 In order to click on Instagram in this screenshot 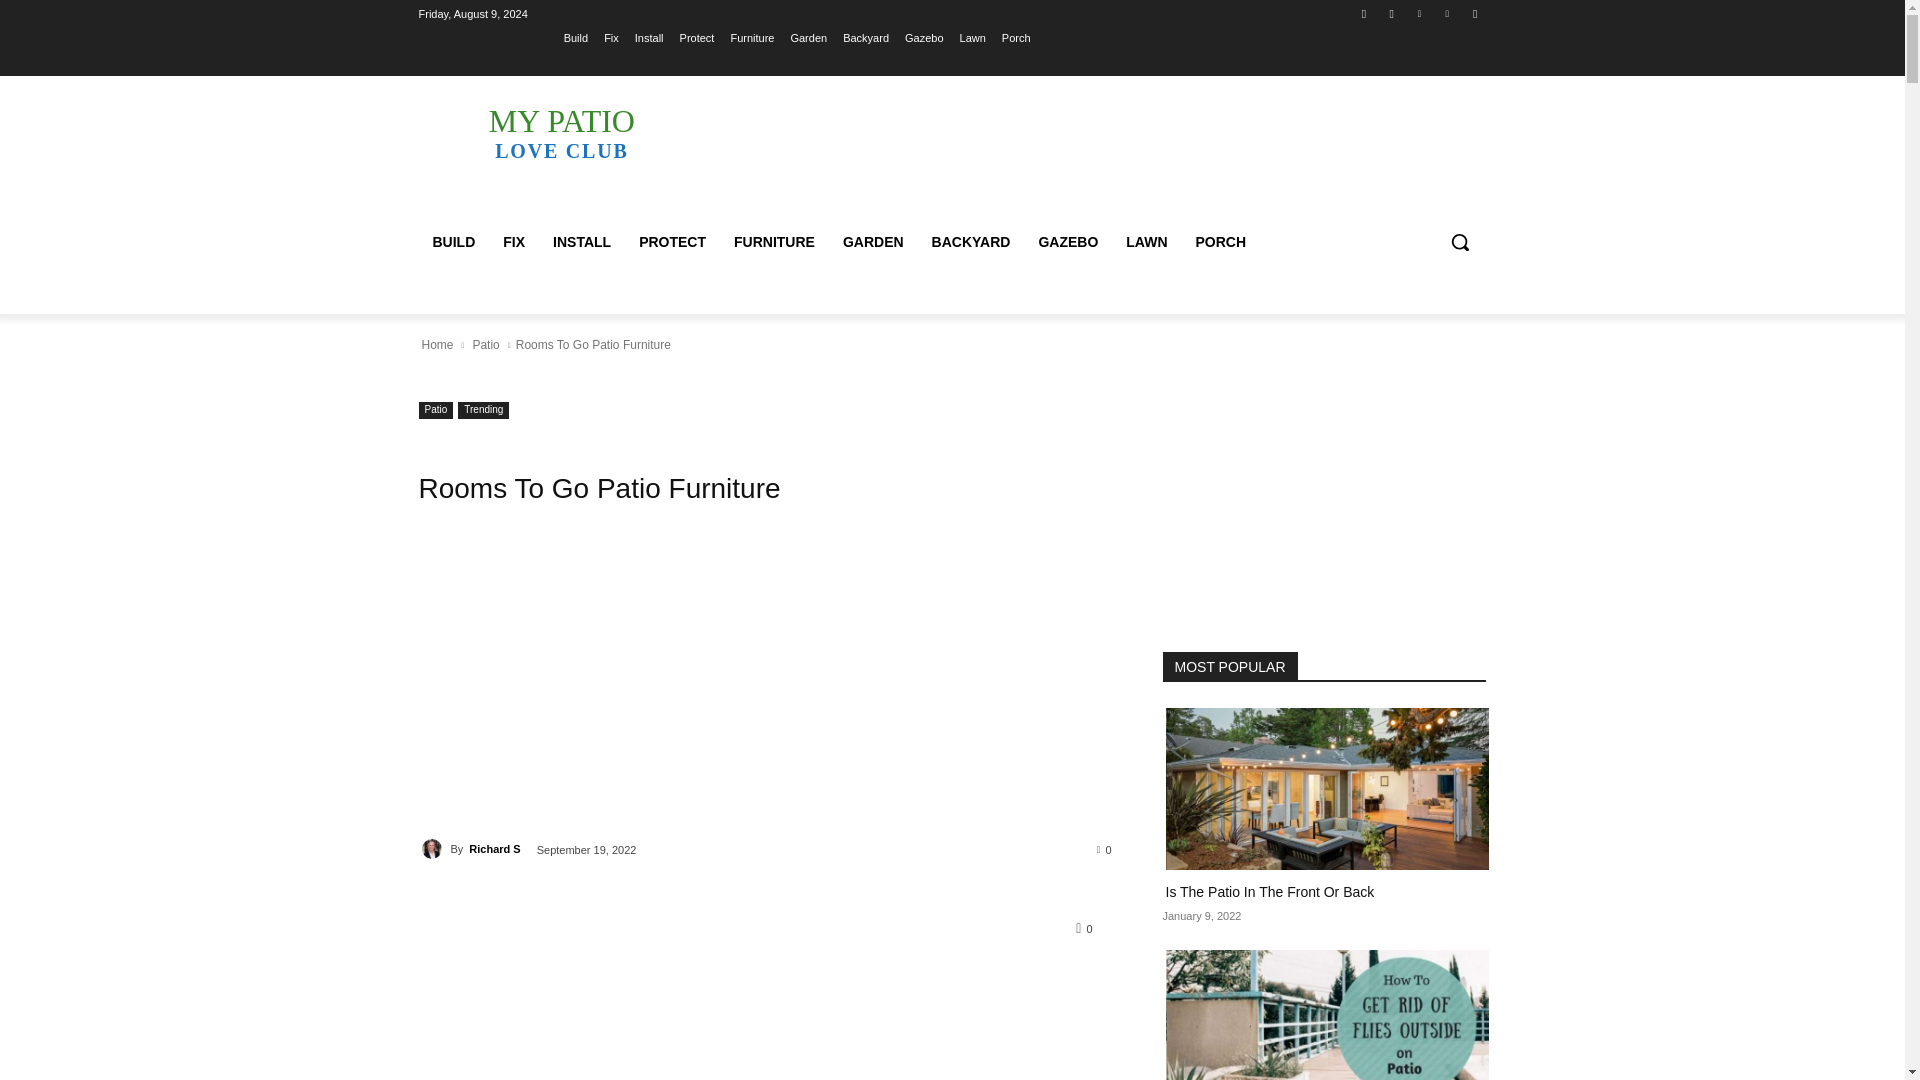, I will do `click(1392, 13)`.